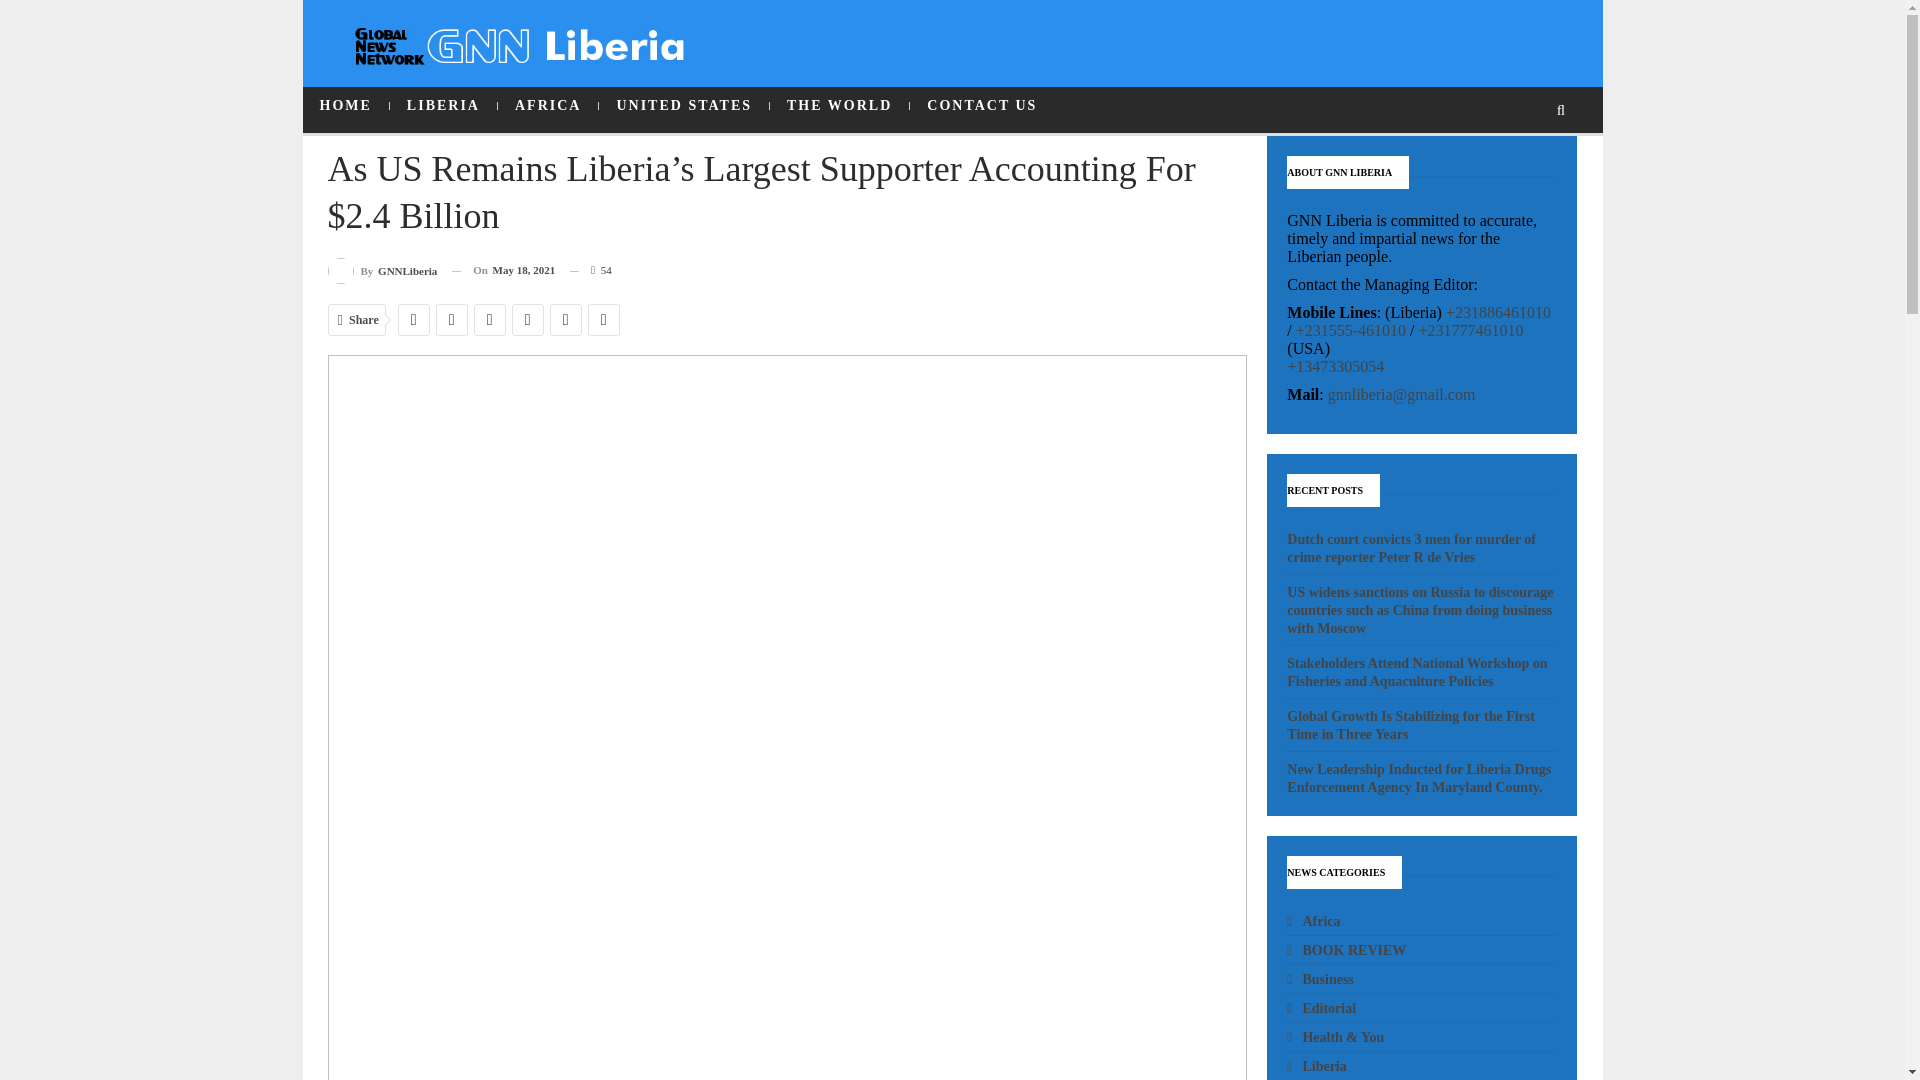  What do you see at coordinates (838, 106) in the screenshot?
I see `THE WORLD` at bounding box center [838, 106].